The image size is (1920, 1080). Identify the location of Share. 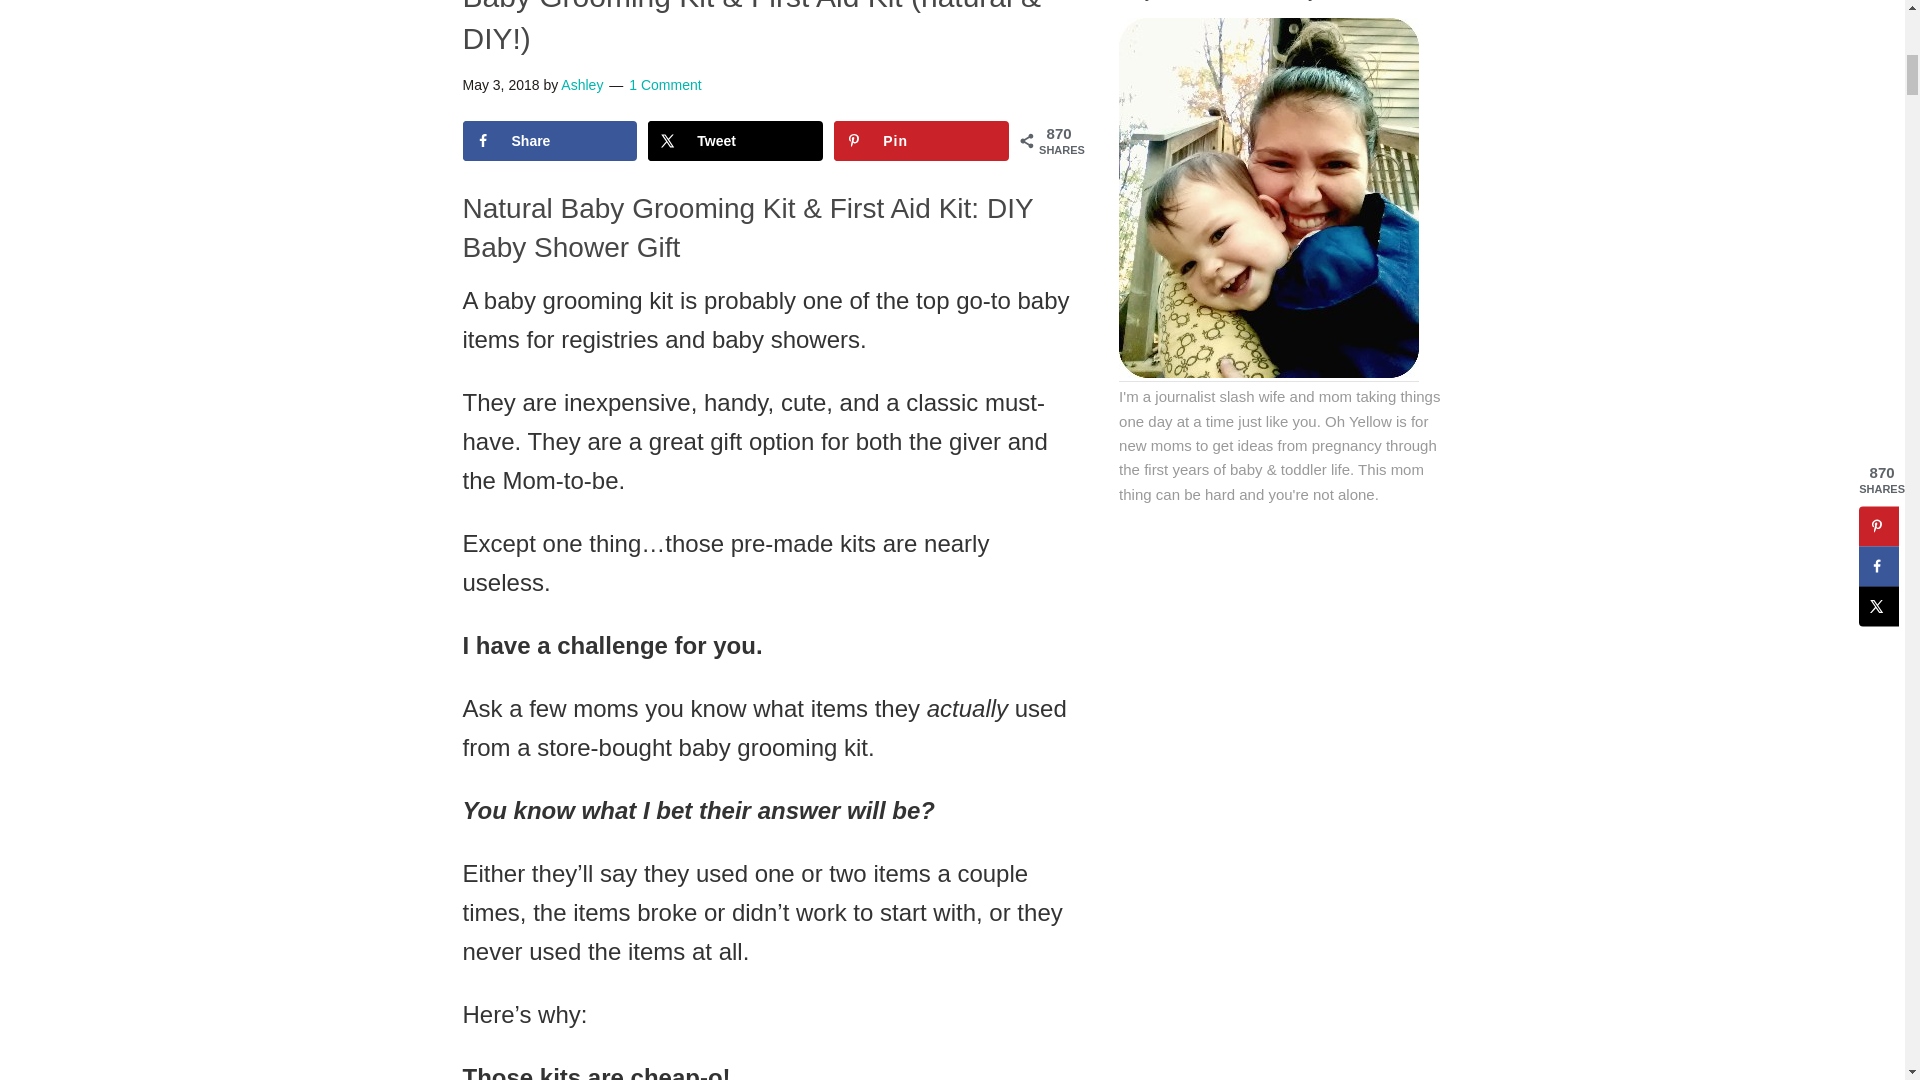
(550, 140).